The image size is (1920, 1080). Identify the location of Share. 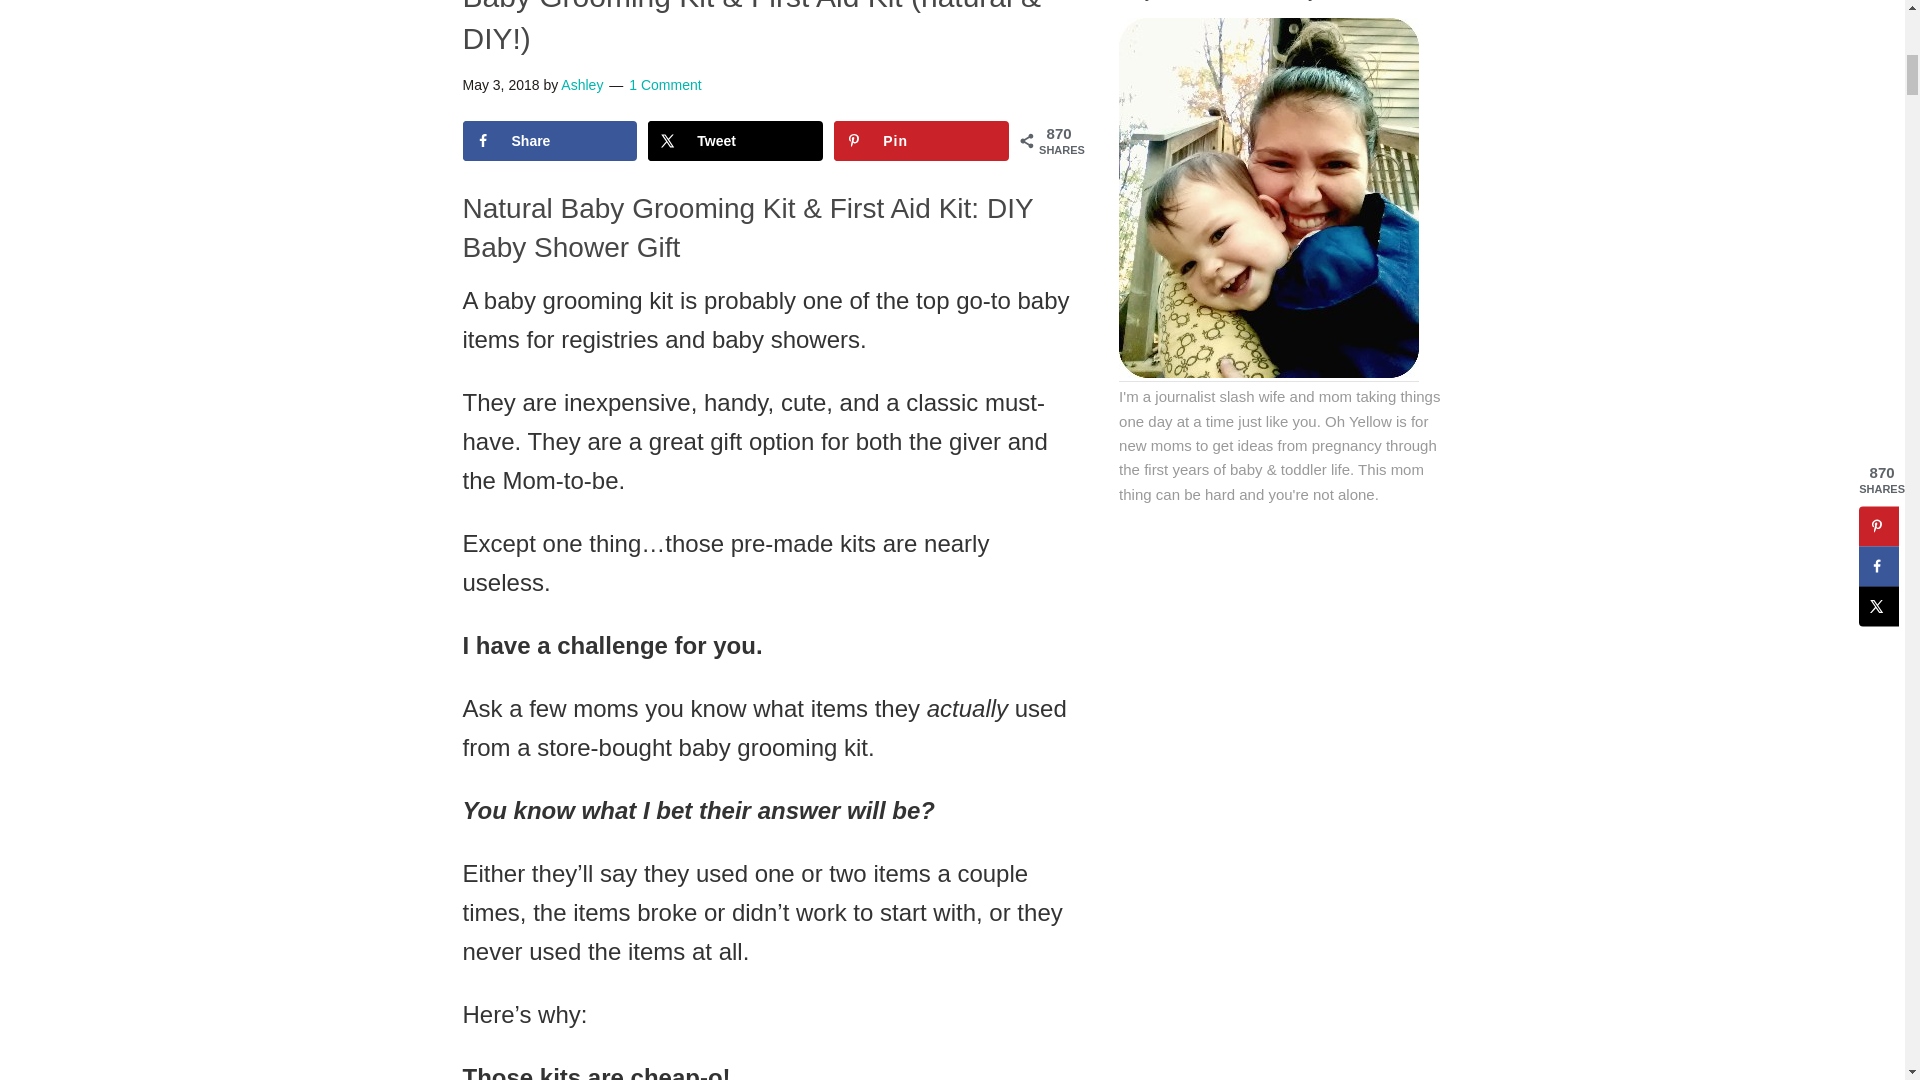
(550, 140).